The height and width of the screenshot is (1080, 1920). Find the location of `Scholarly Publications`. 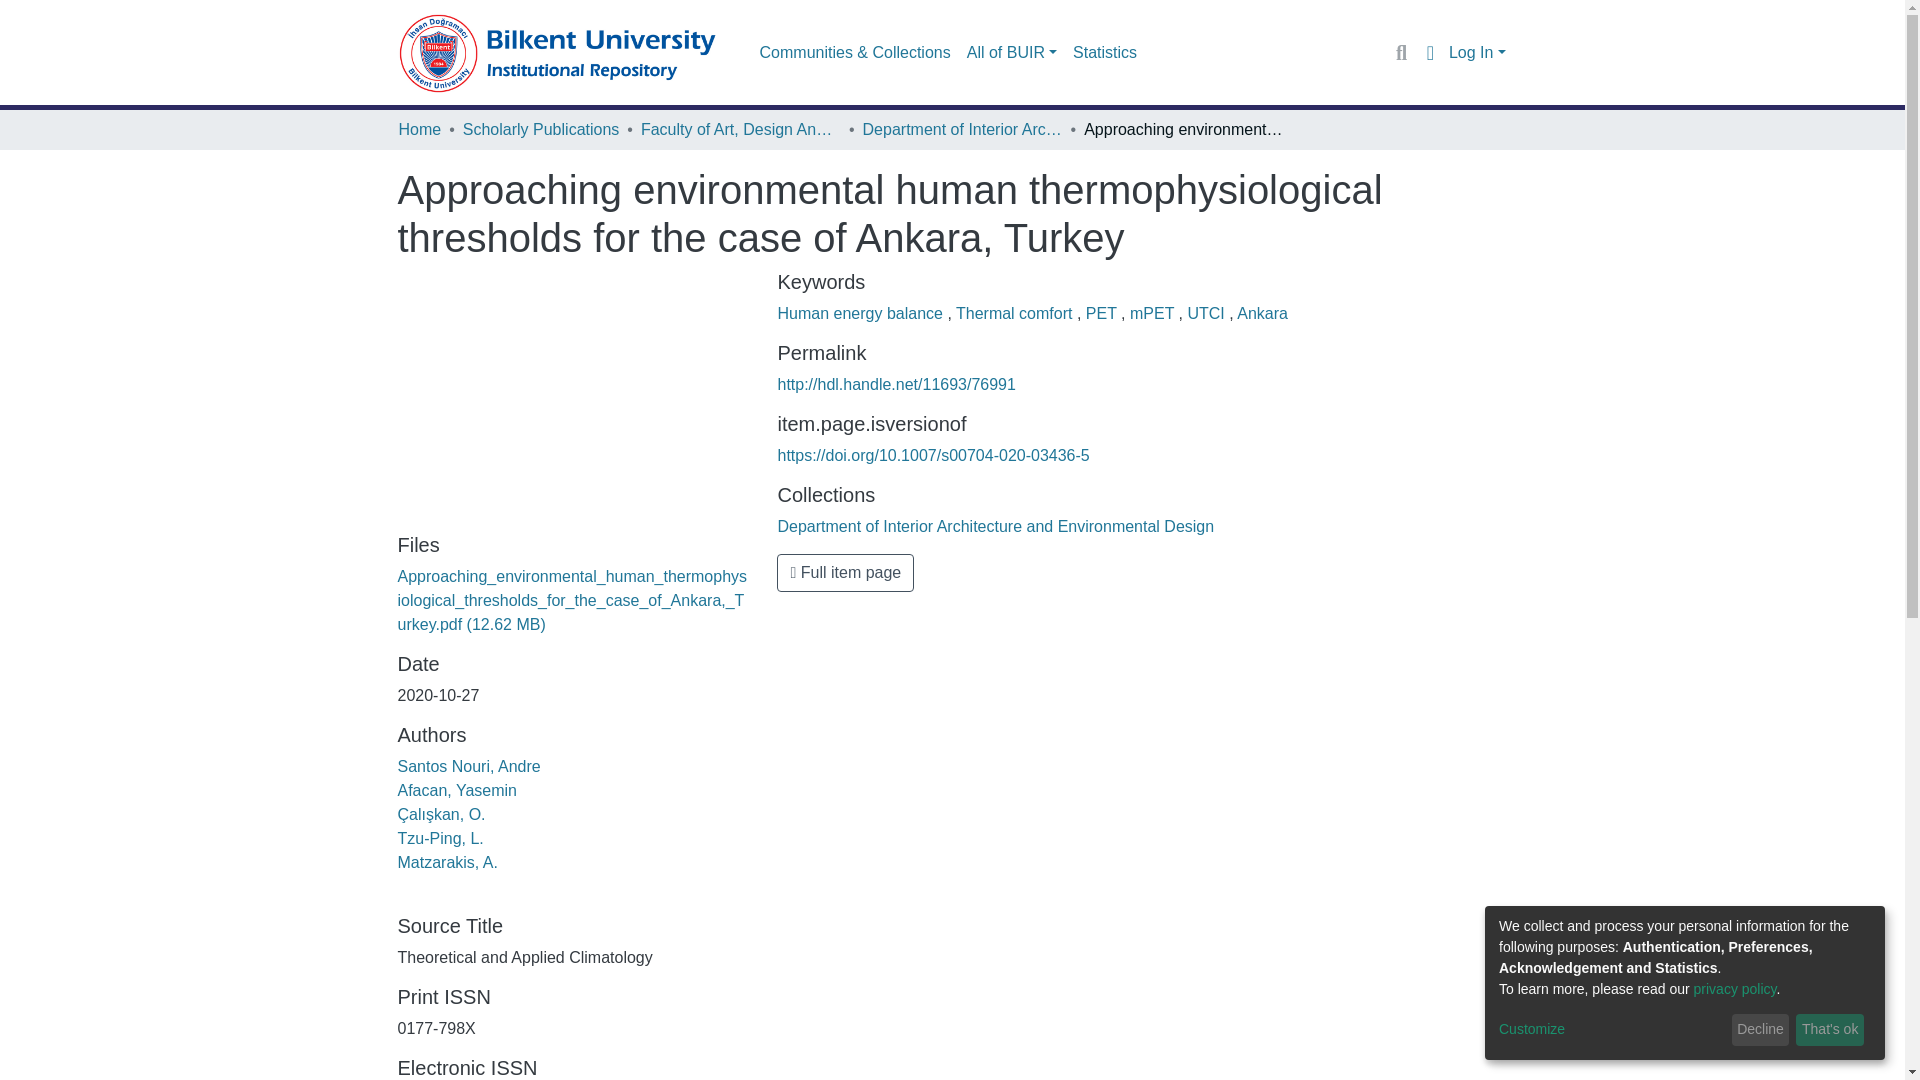

Scholarly Publications is located at coordinates (541, 129).